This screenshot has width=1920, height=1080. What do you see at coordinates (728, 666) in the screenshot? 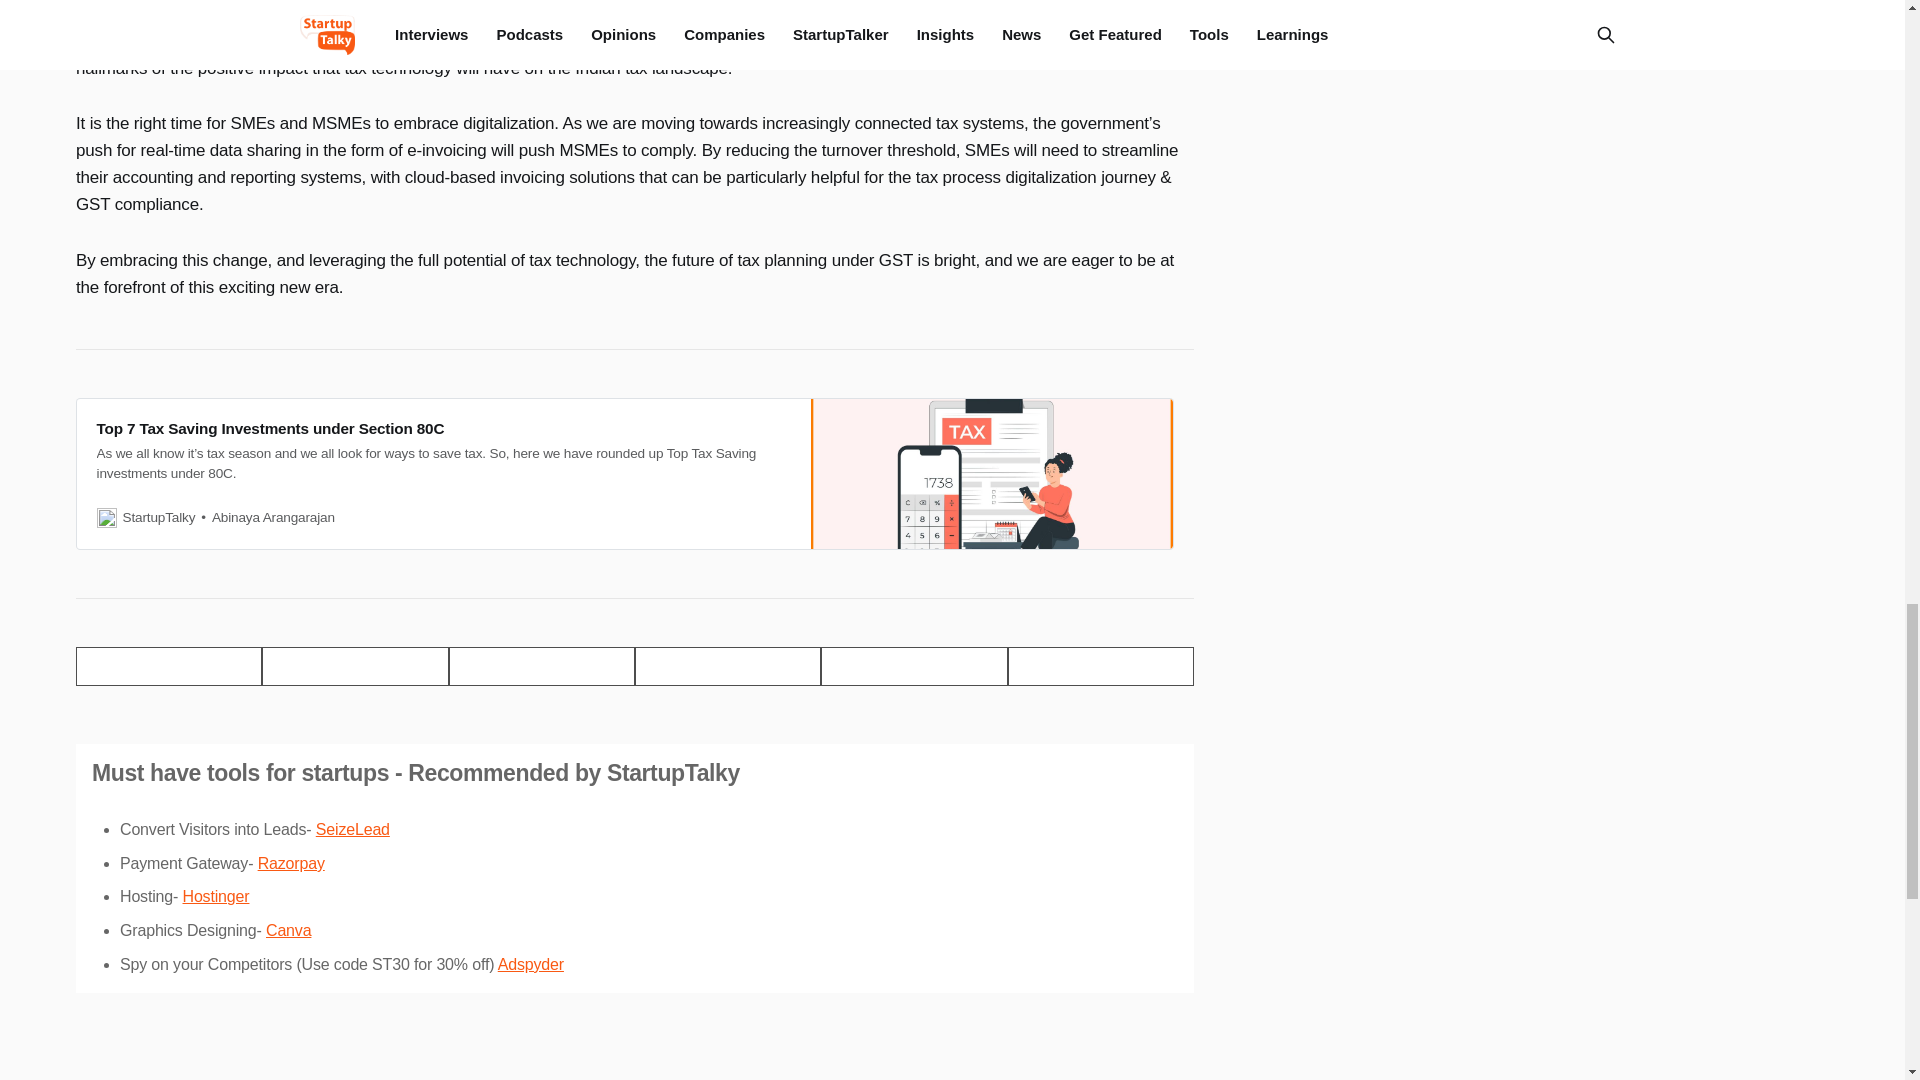
I see `Share by email` at bounding box center [728, 666].